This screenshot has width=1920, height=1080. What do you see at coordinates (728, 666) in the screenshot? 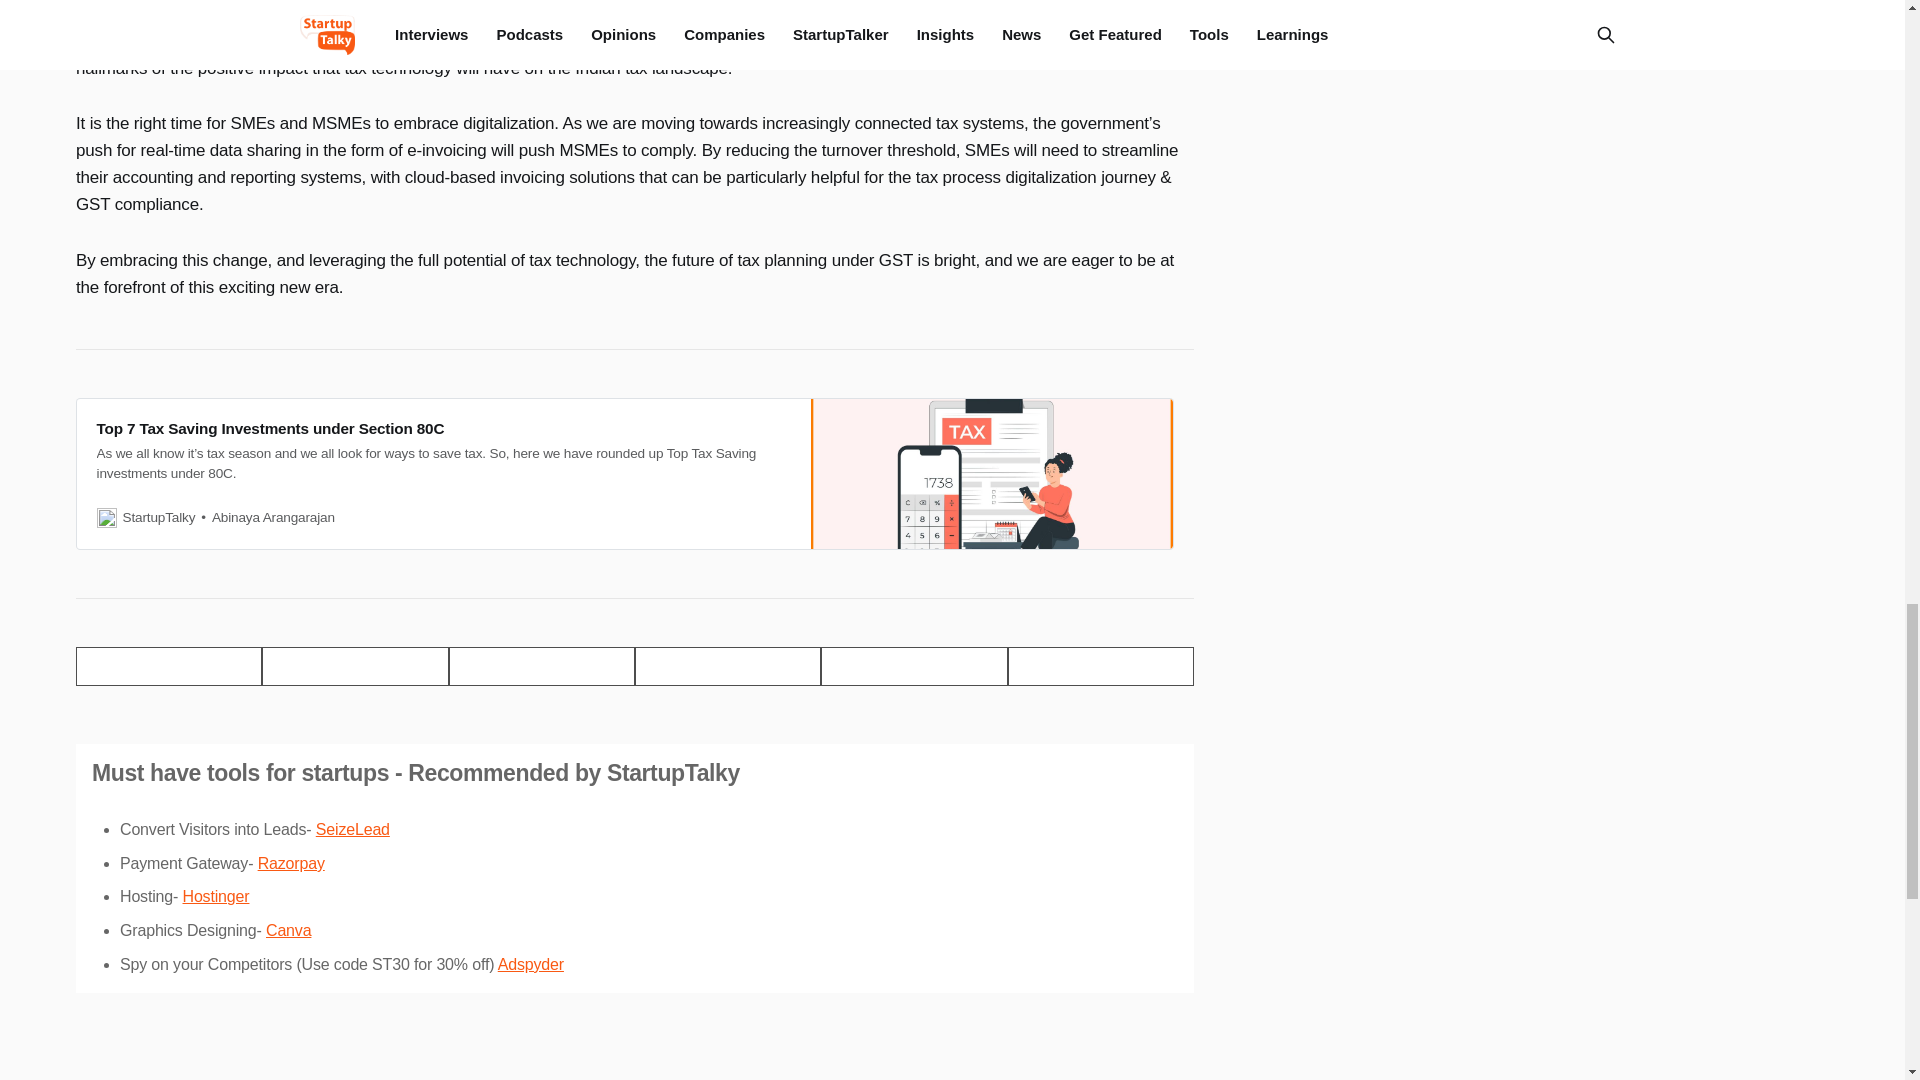
I see `Share by email` at bounding box center [728, 666].